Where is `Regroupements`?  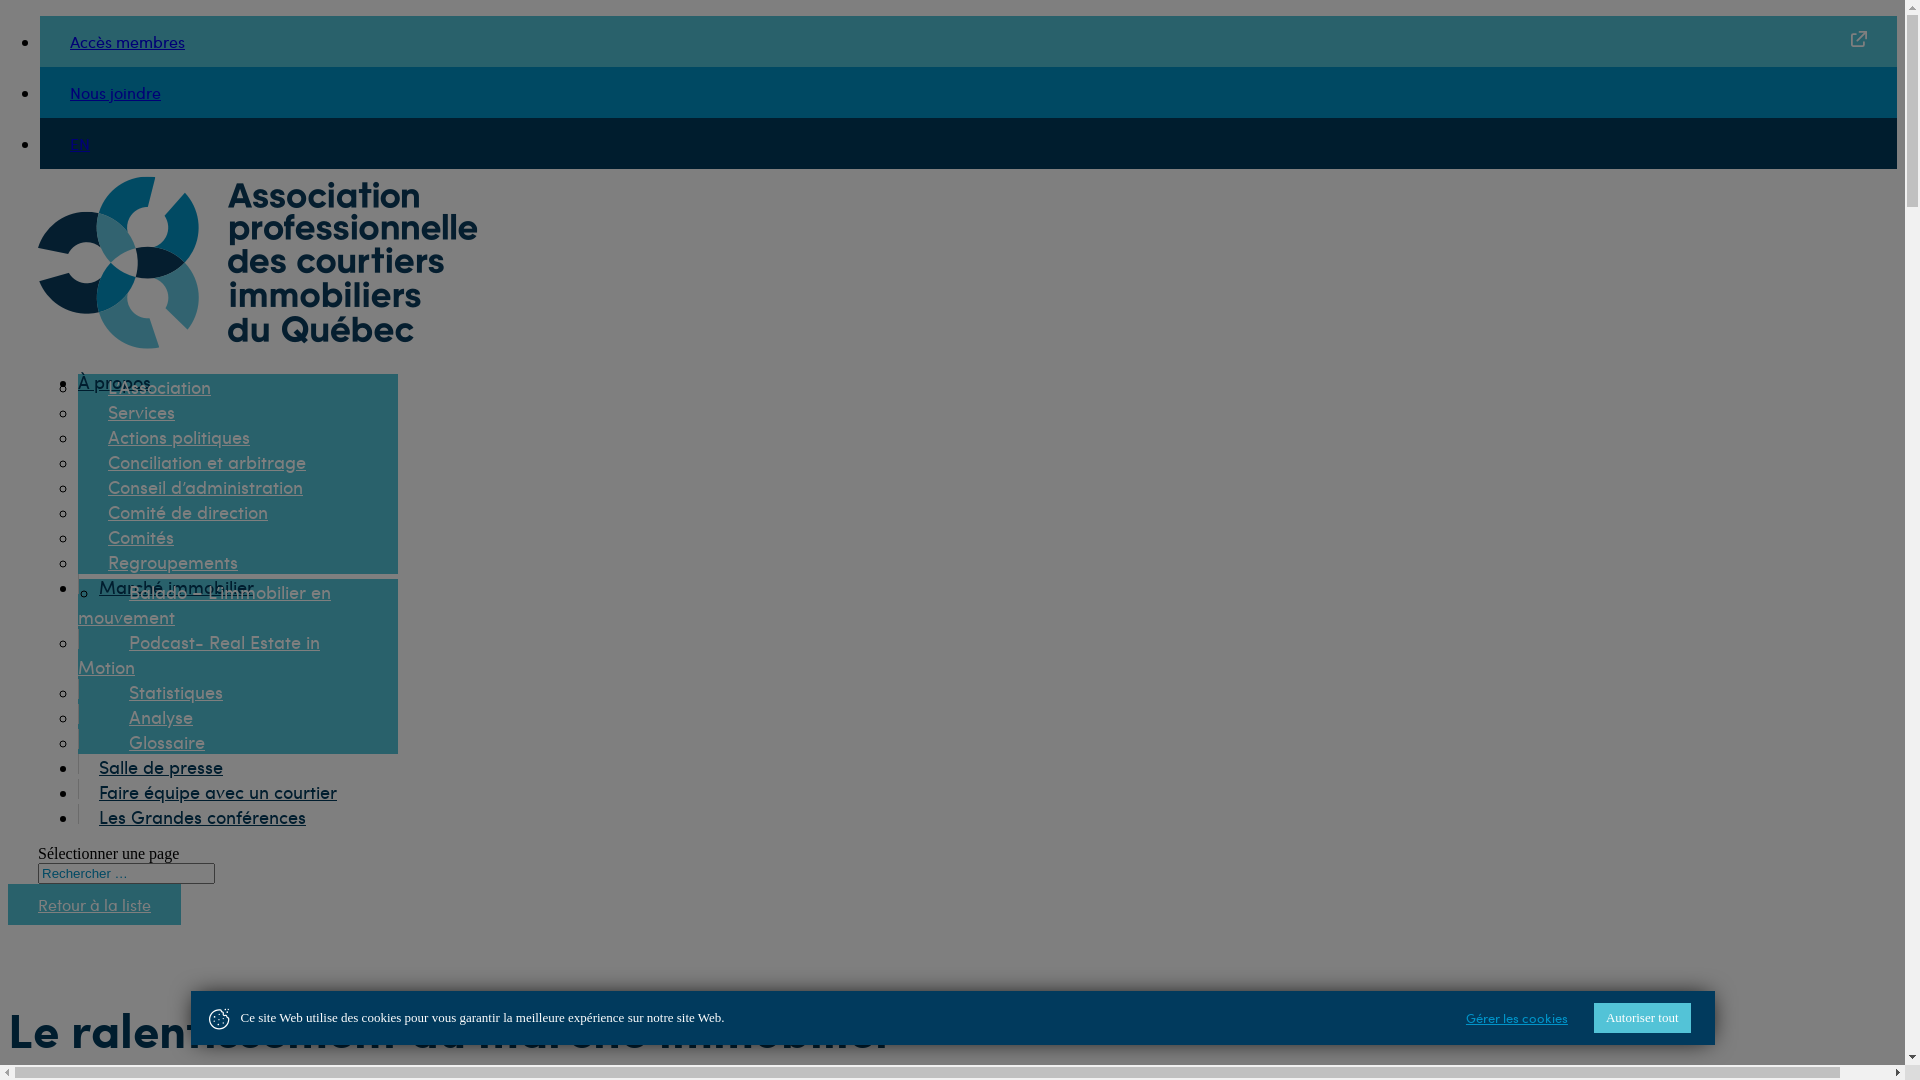
Regroupements is located at coordinates (173, 562).